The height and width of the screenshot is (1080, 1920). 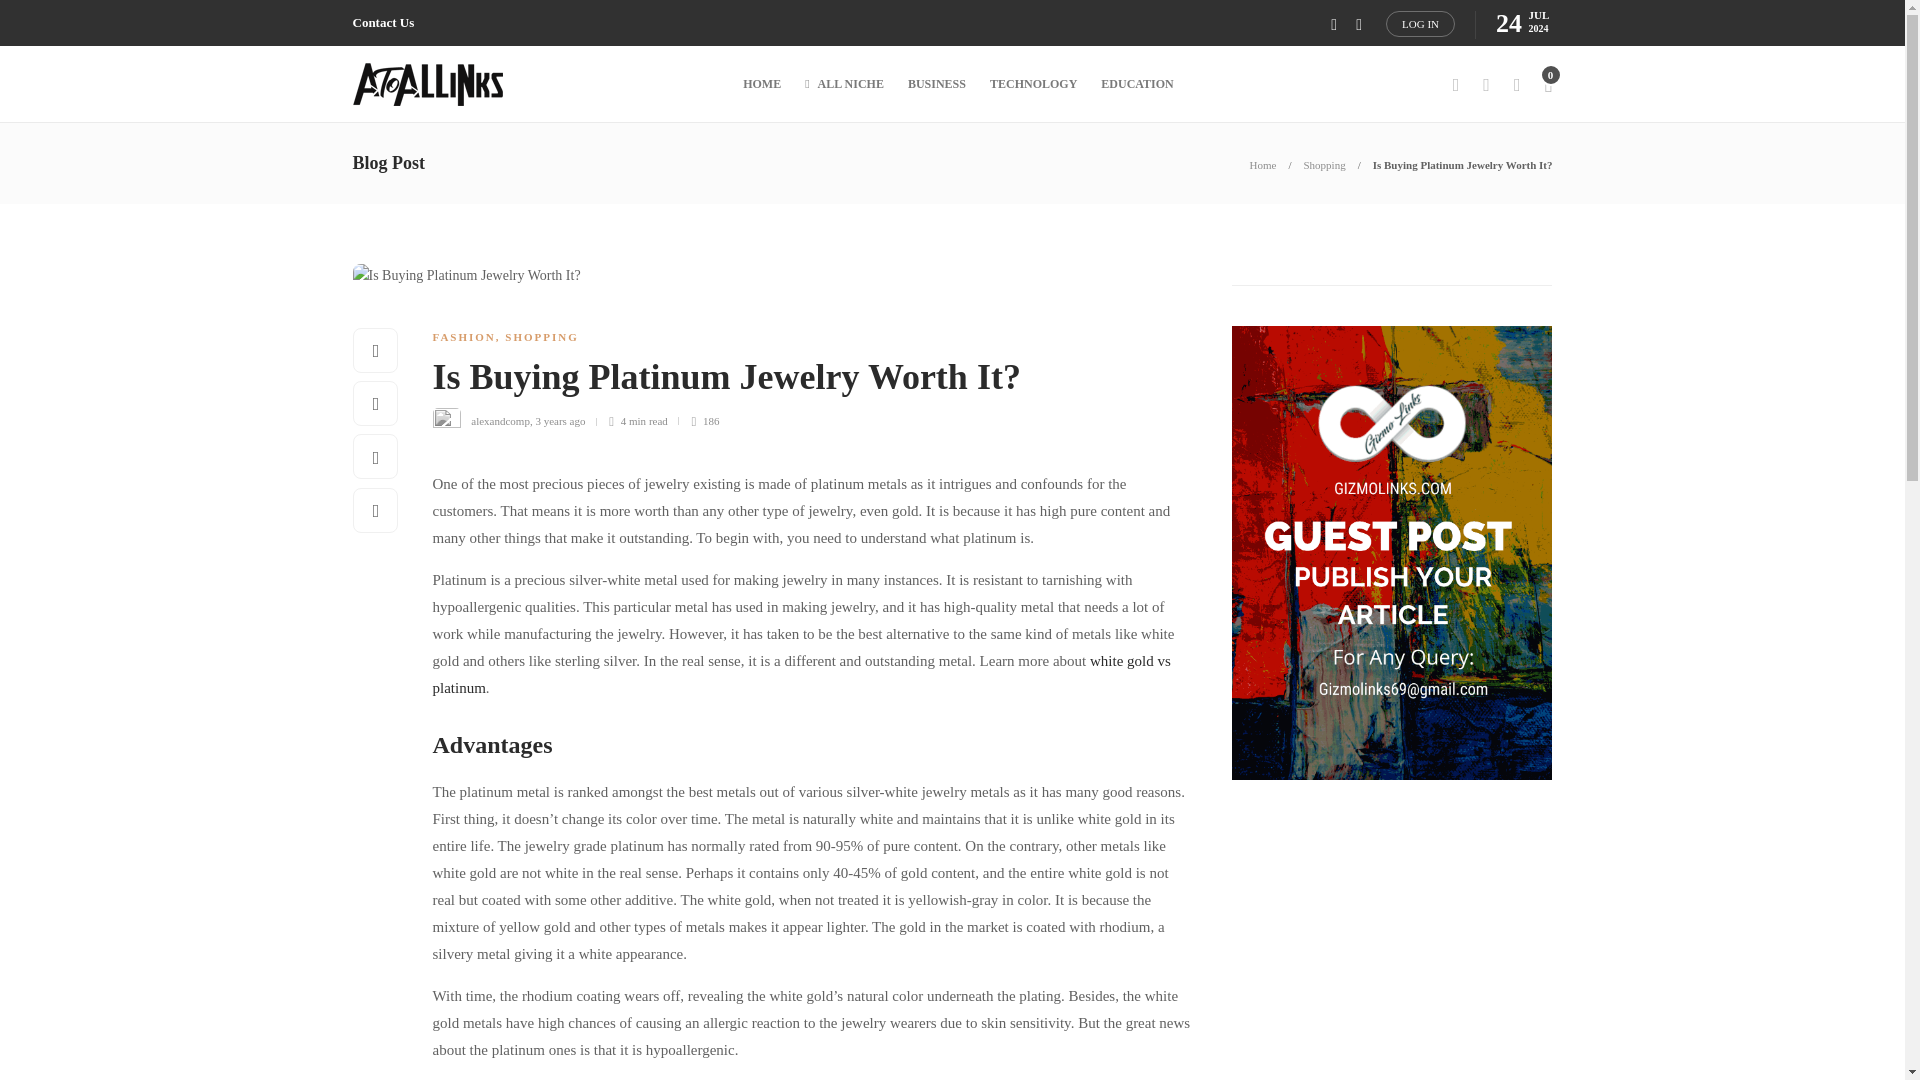 I want to click on LOG IN, so click(x=1420, y=23).